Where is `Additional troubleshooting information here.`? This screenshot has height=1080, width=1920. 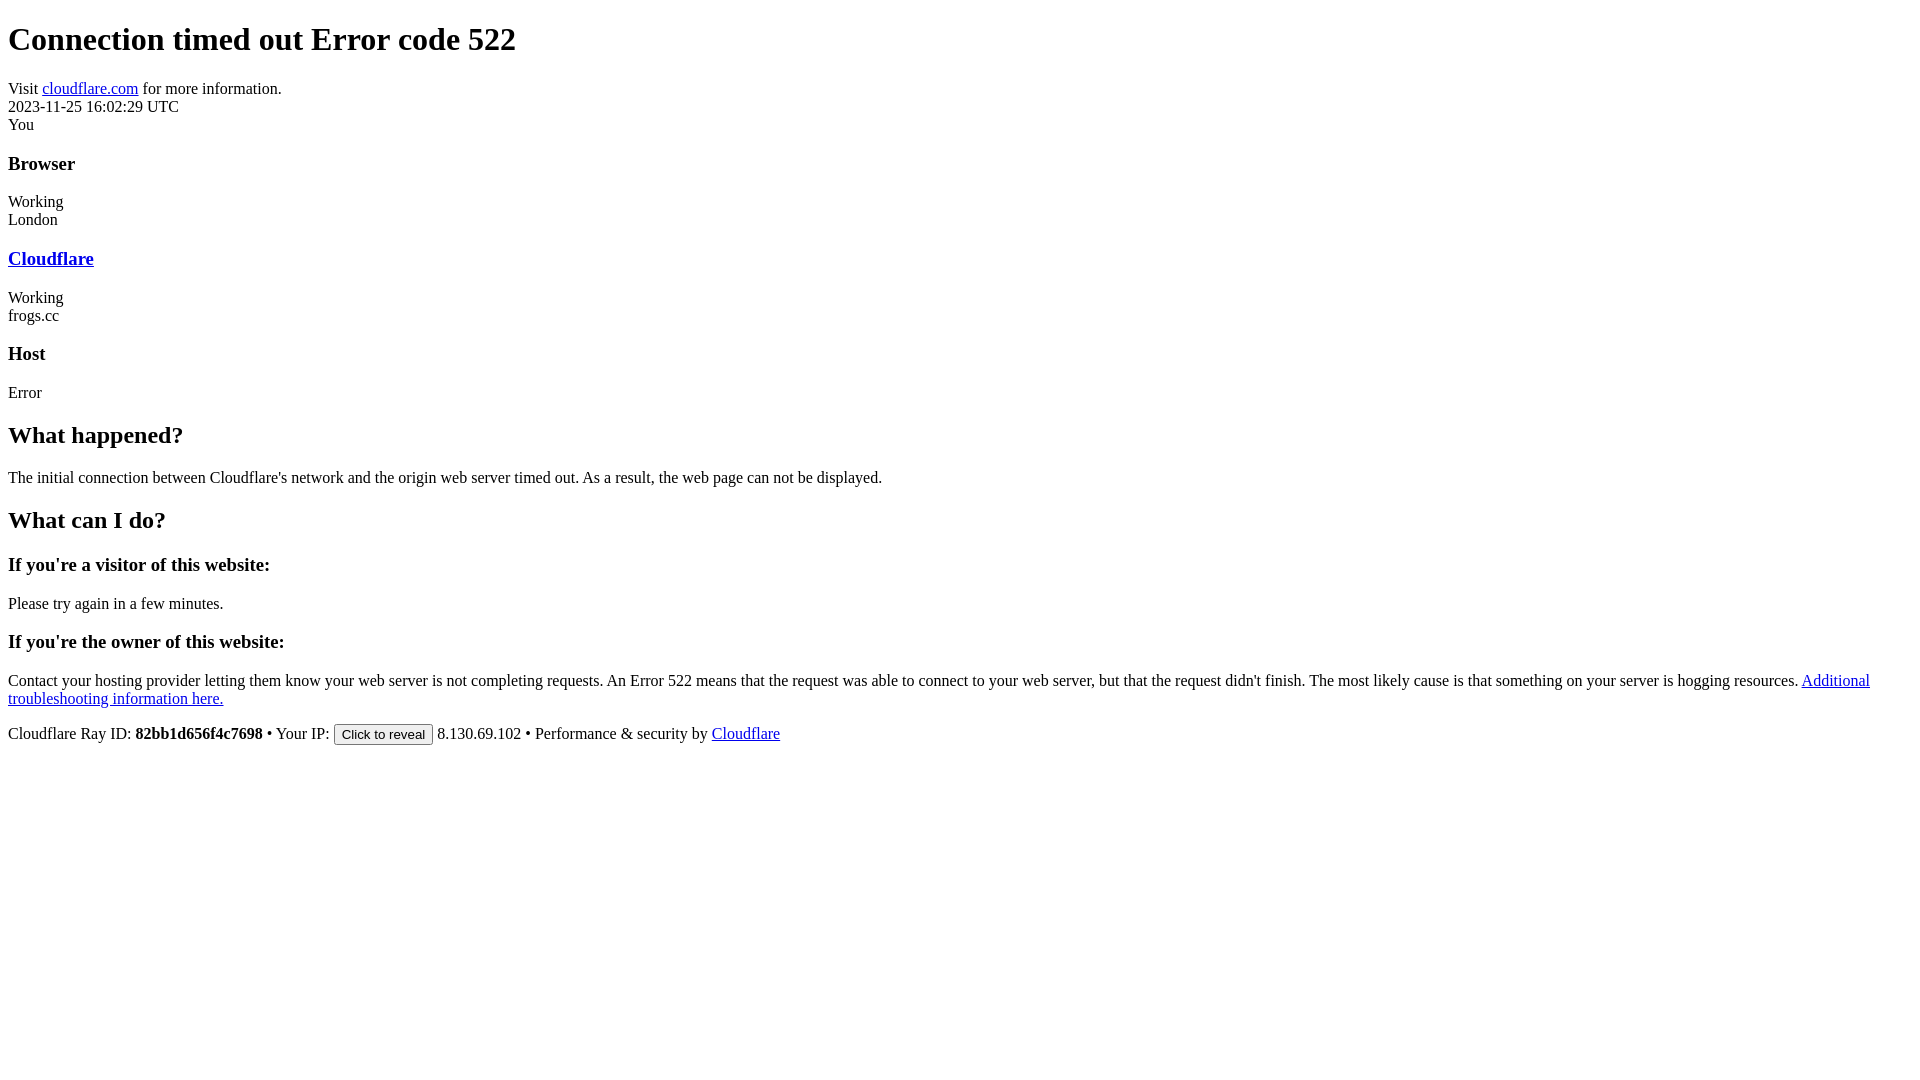 Additional troubleshooting information here. is located at coordinates (939, 690).